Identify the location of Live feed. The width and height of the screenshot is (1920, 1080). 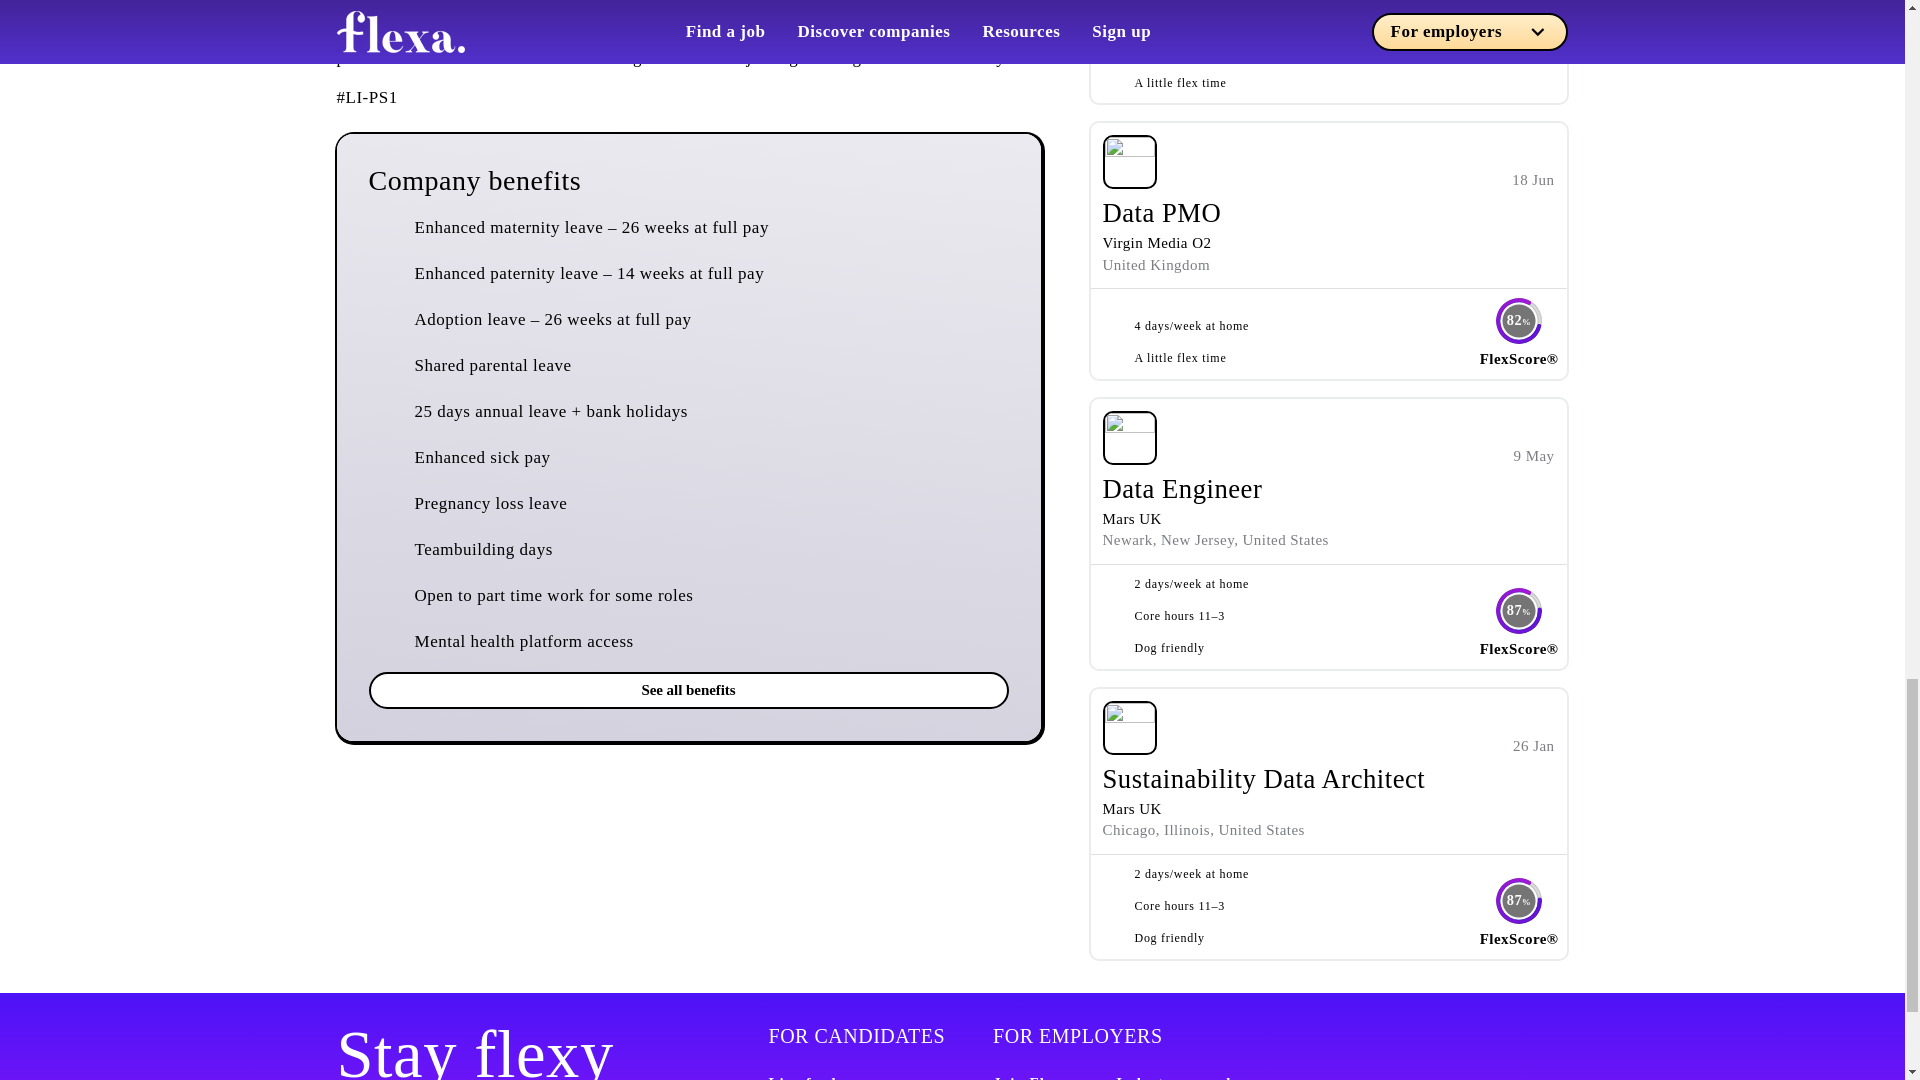
(802, 1076).